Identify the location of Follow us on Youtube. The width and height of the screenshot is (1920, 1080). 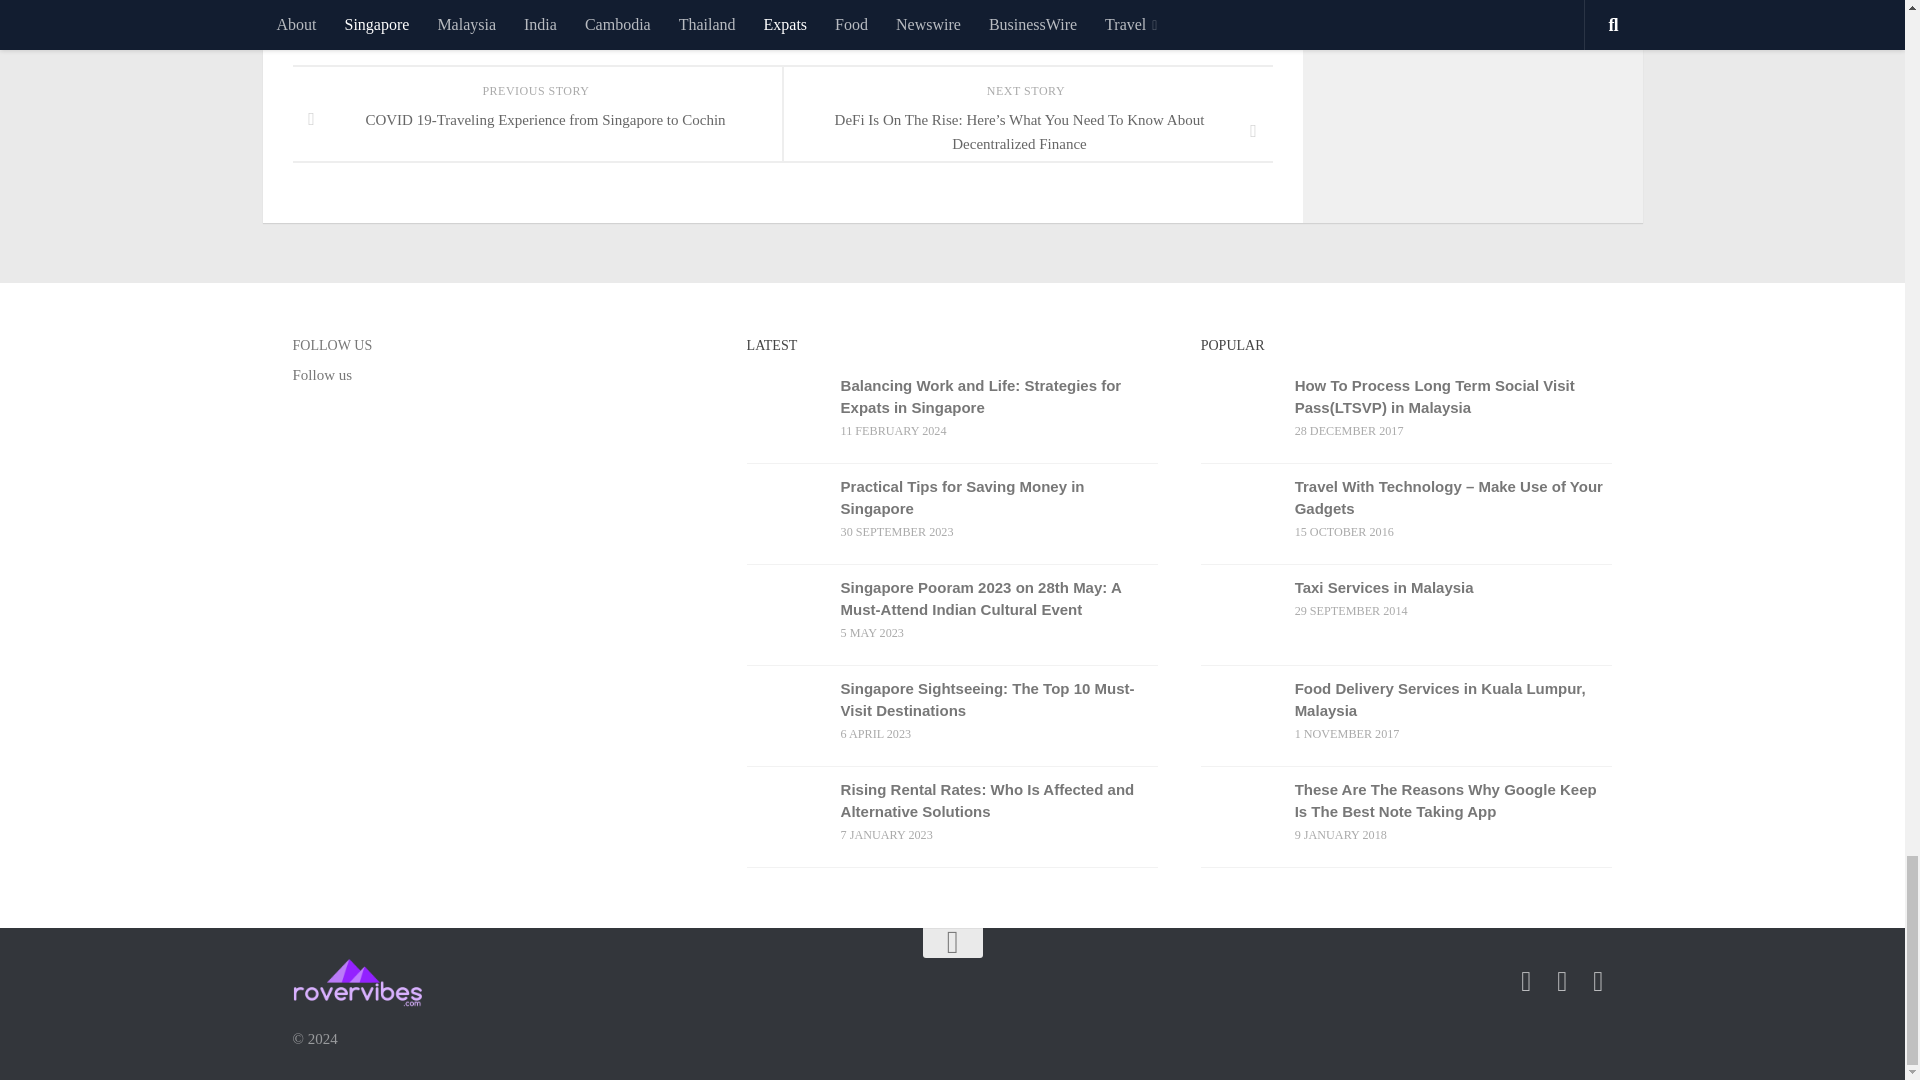
(1562, 981).